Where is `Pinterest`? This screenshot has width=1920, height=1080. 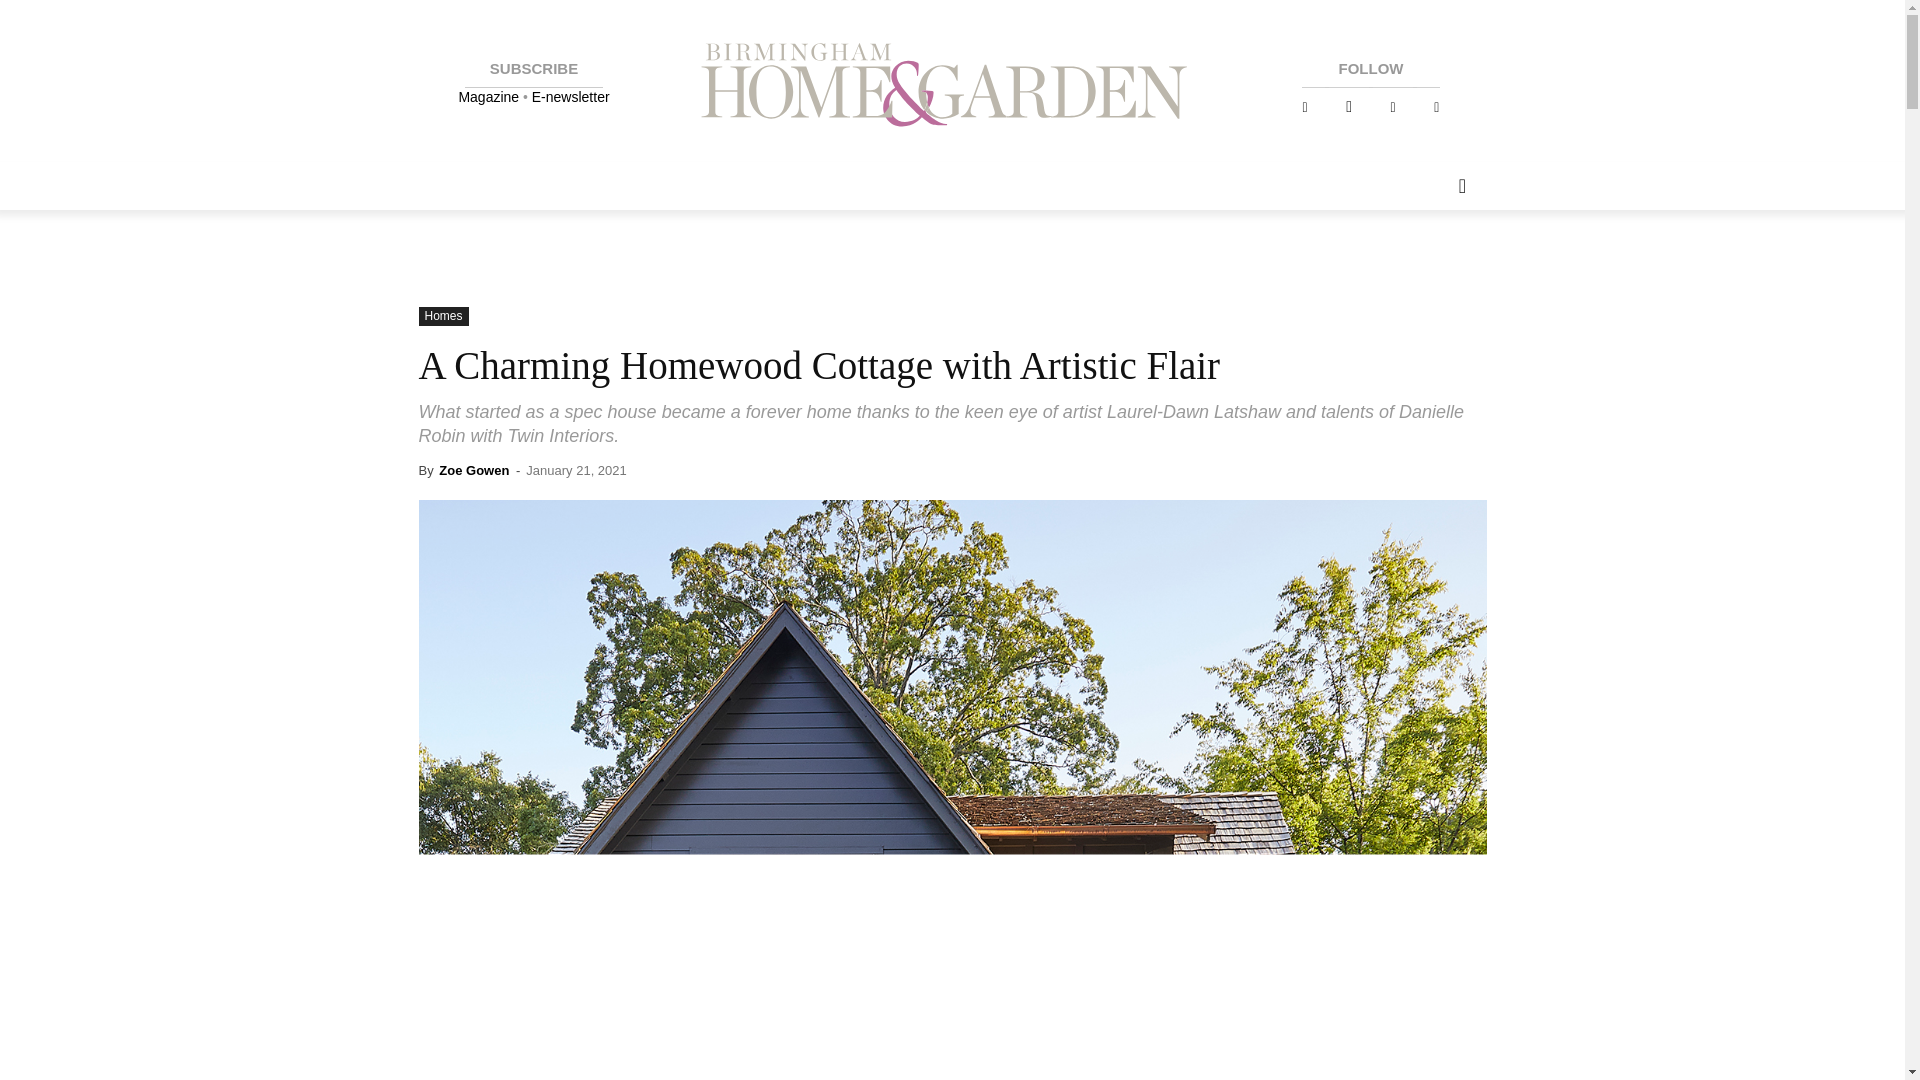
Pinterest is located at coordinates (1392, 107).